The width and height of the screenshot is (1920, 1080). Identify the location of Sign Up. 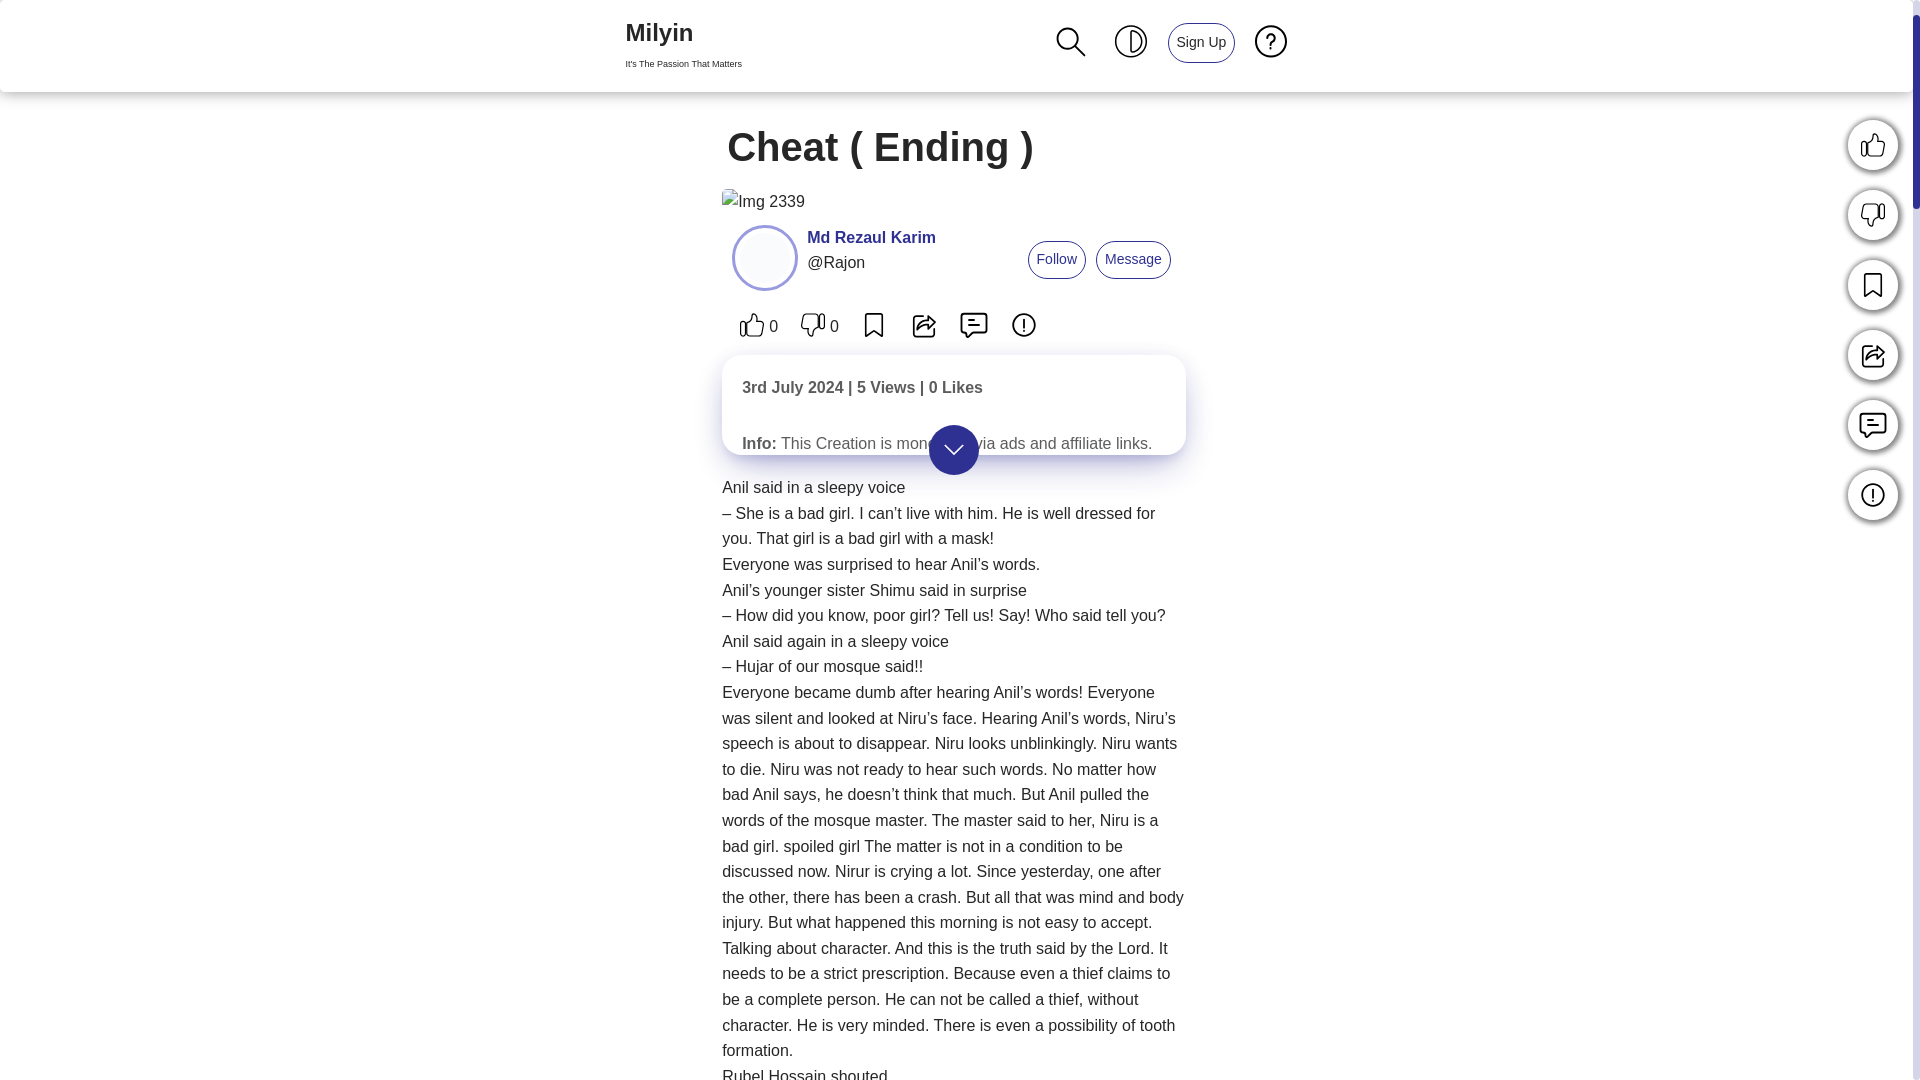
(15, 42).